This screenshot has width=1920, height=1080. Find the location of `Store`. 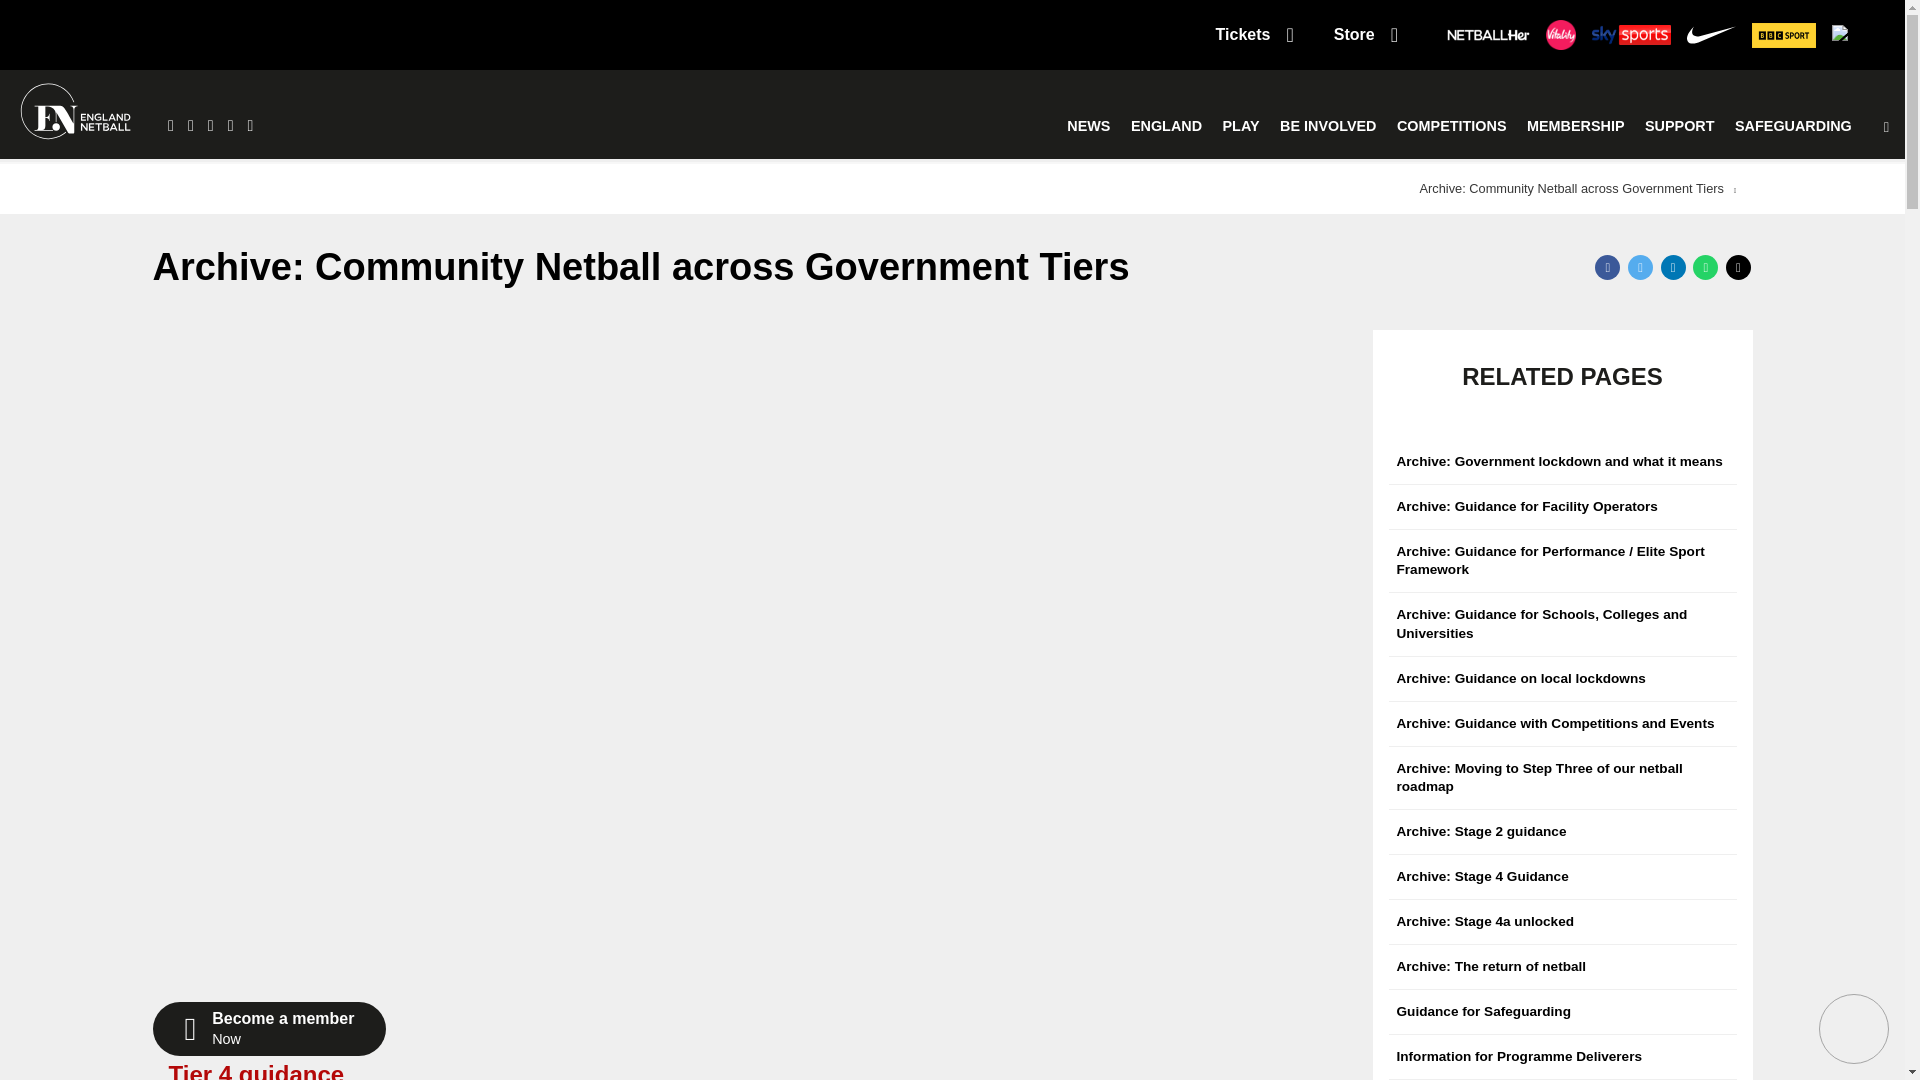

Store is located at coordinates (1366, 34).